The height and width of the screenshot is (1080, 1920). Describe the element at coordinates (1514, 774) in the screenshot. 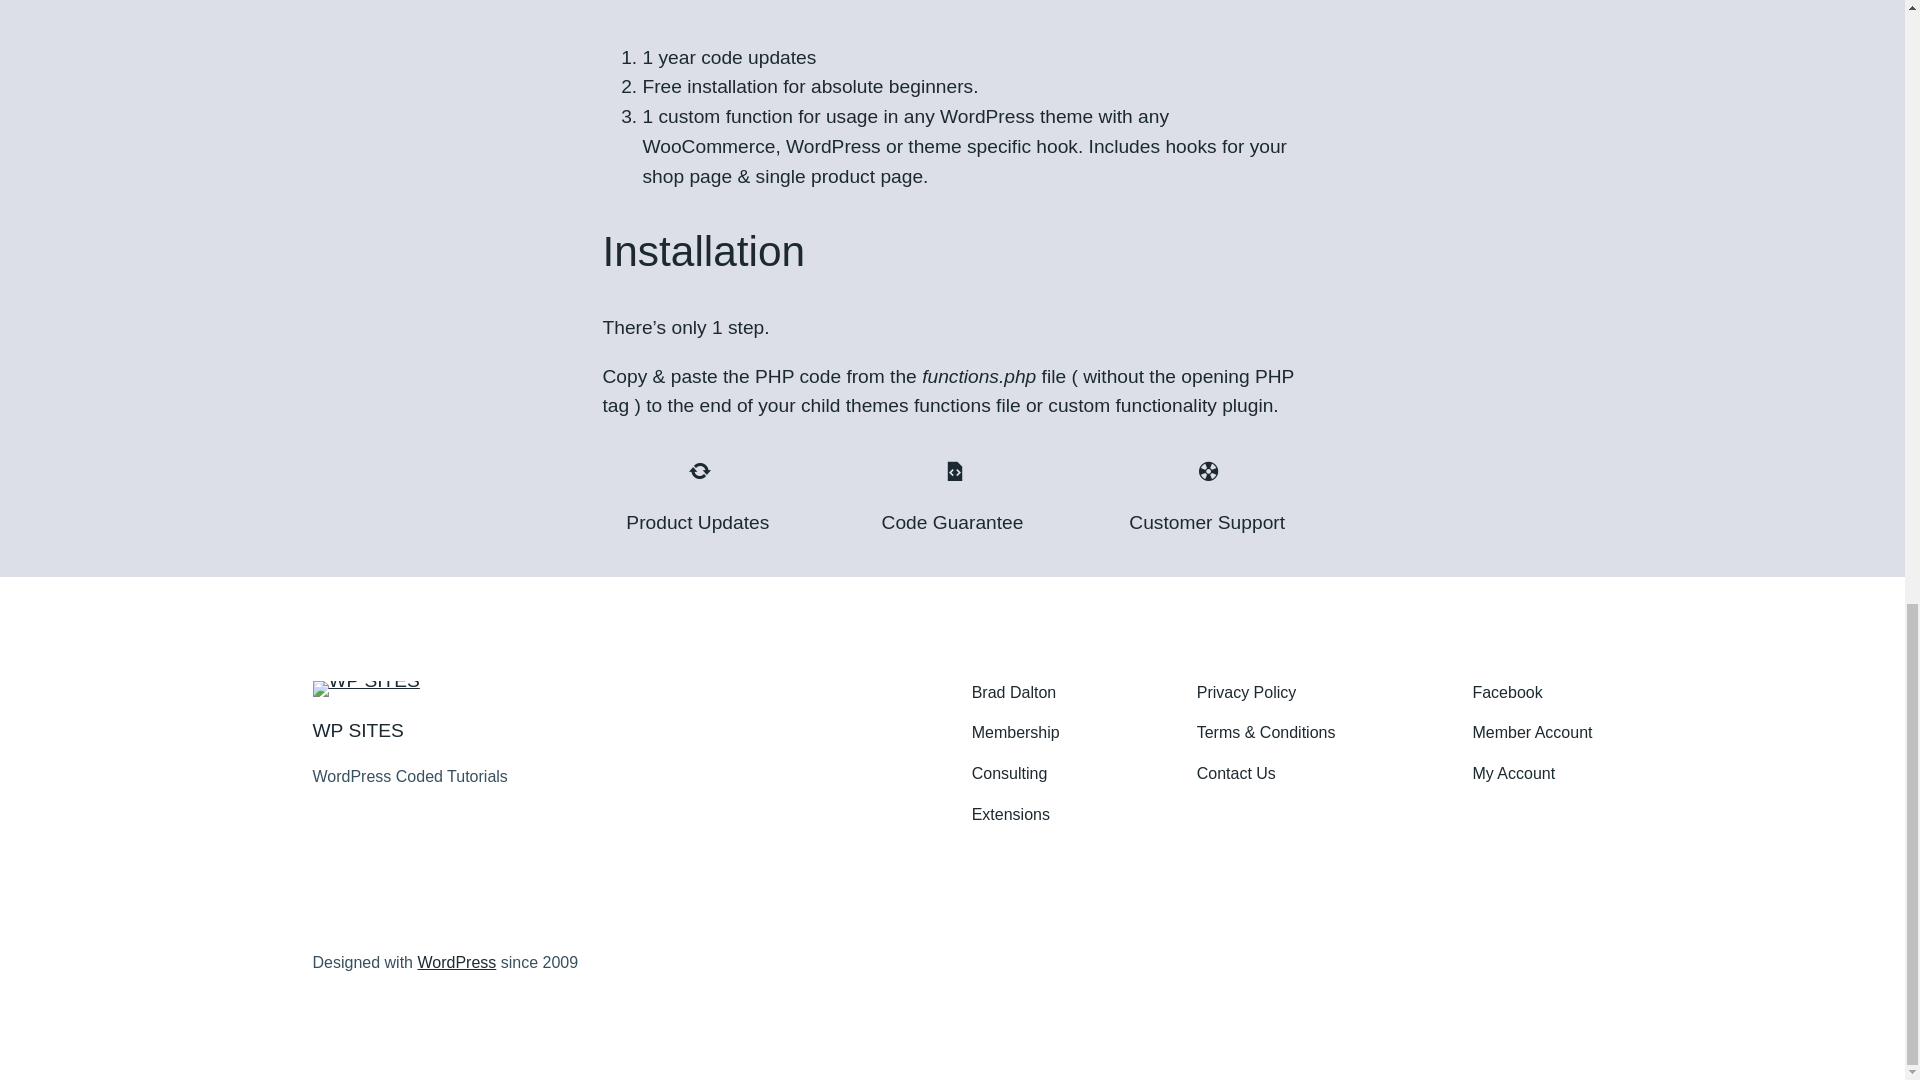

I see `My Account` at that location.